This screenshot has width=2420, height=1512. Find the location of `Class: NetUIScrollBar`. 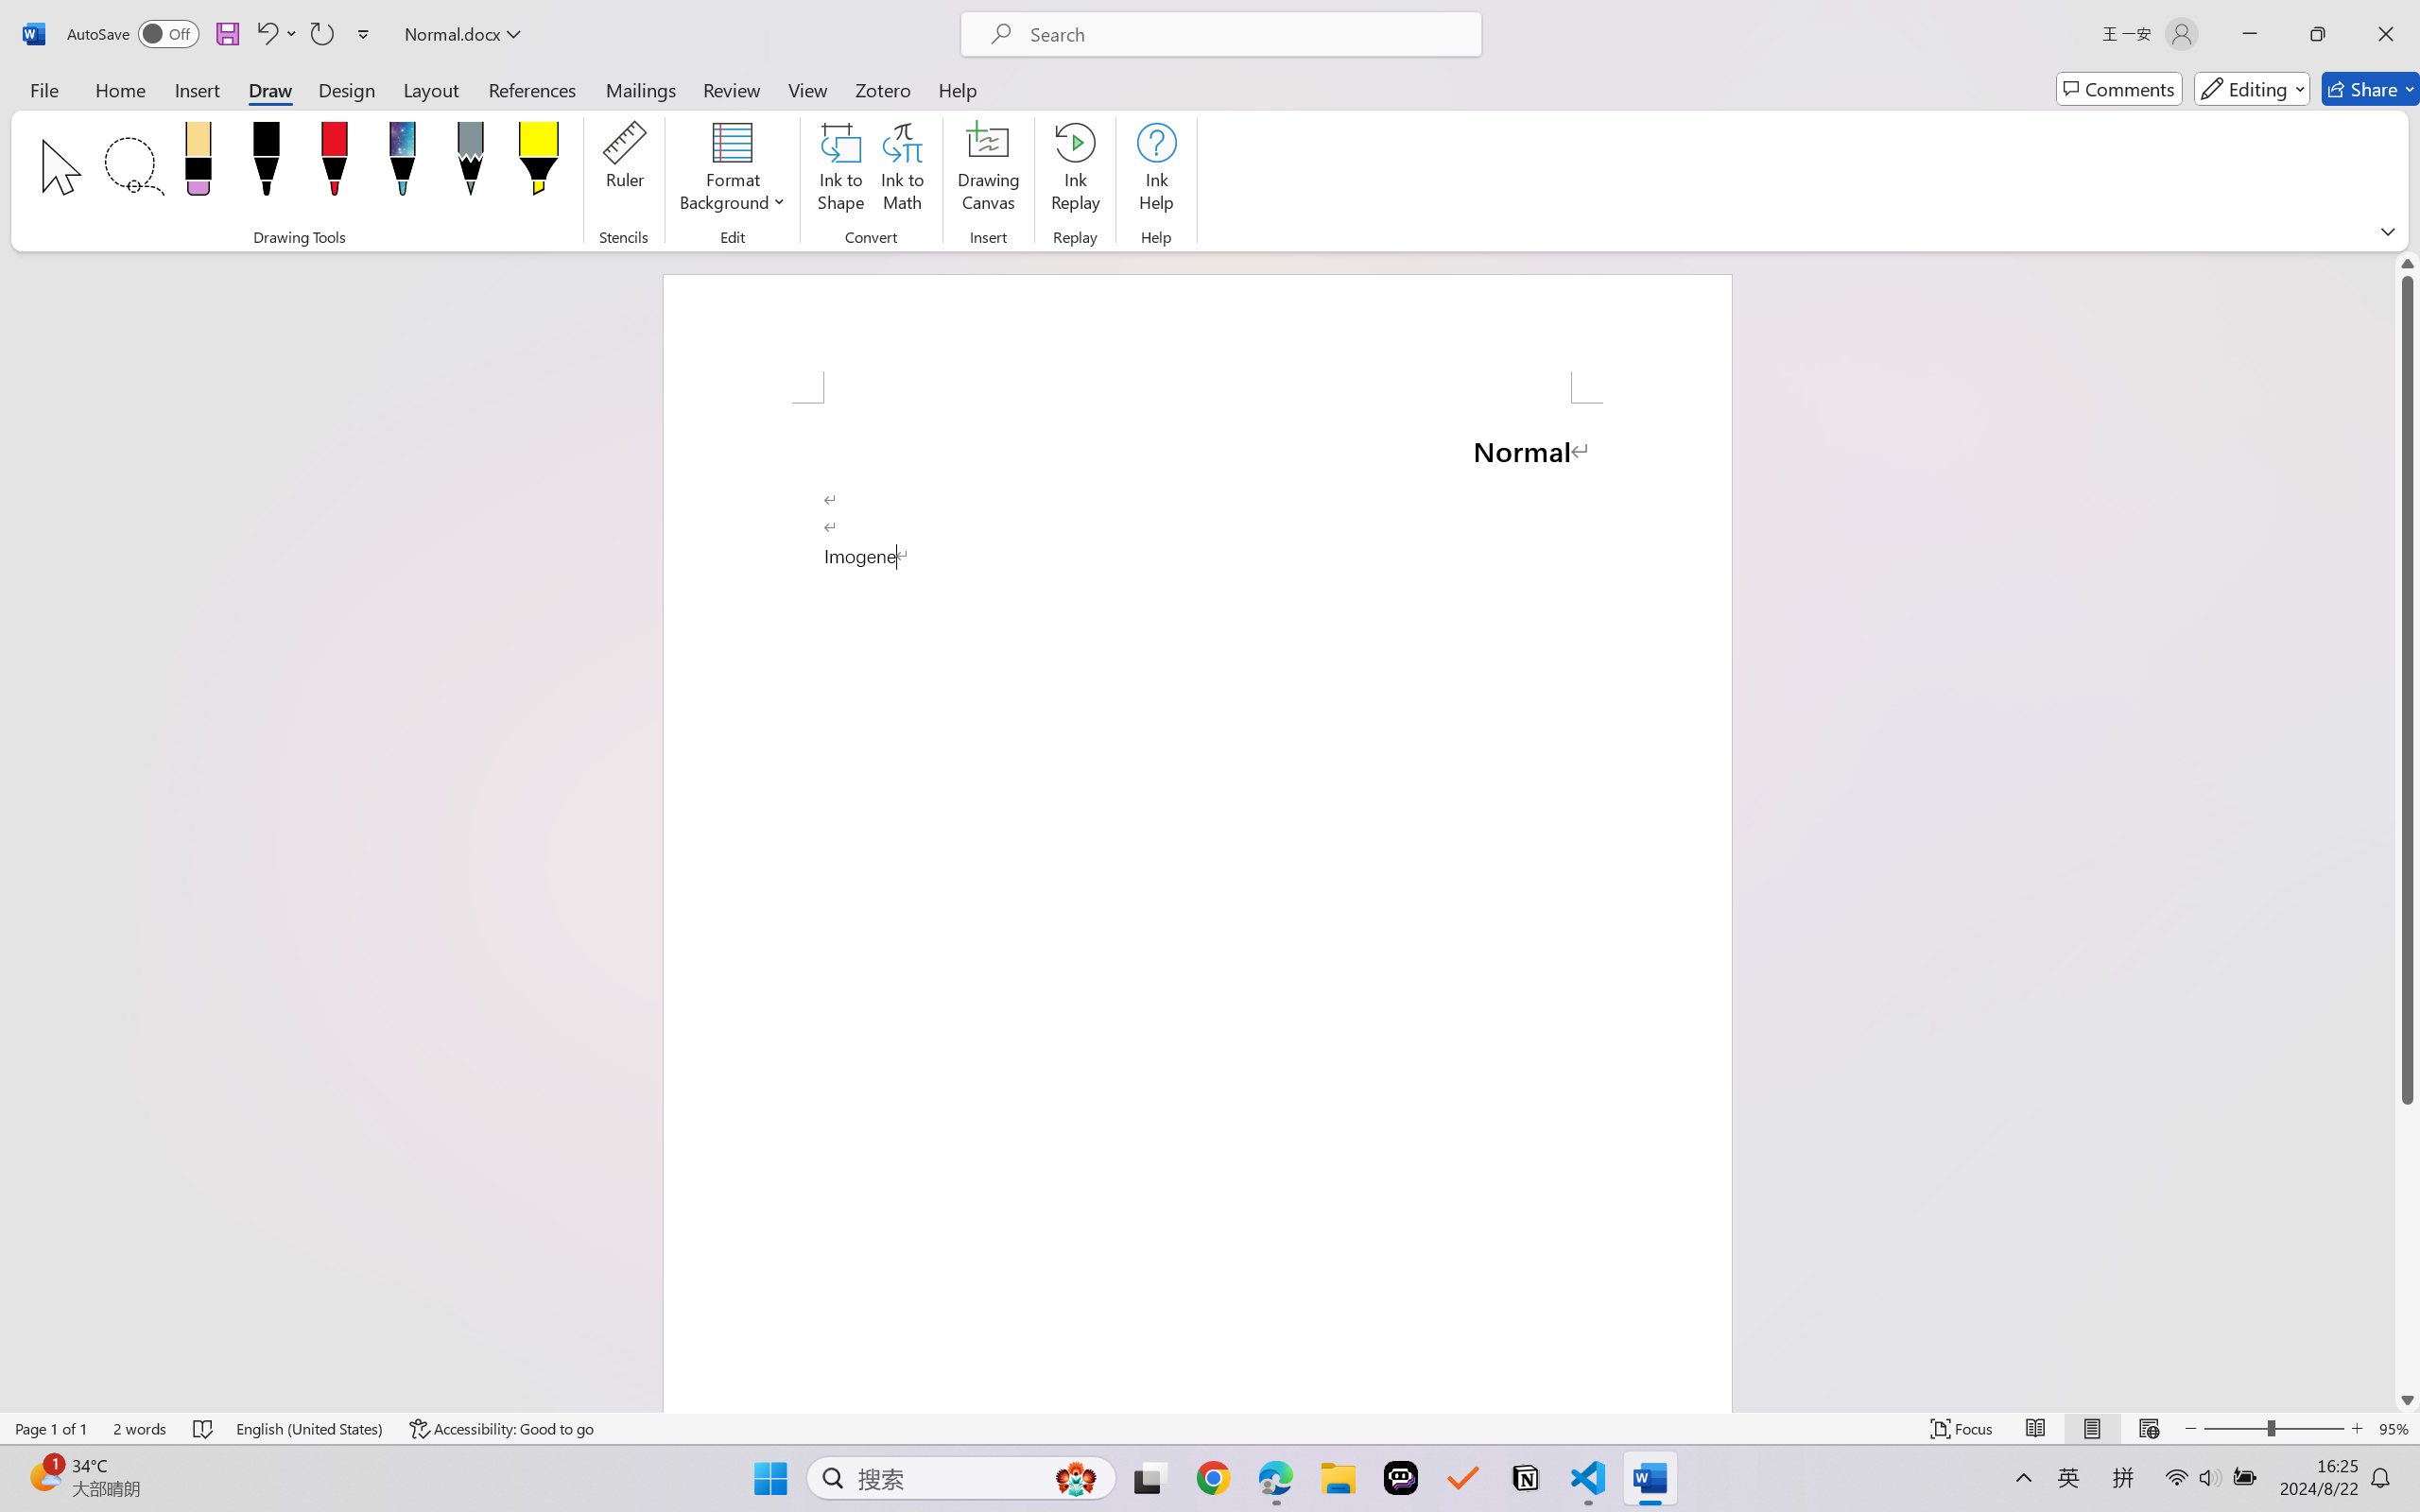

Class: NetUIScrollBar is located at coordinates (2408, 832).